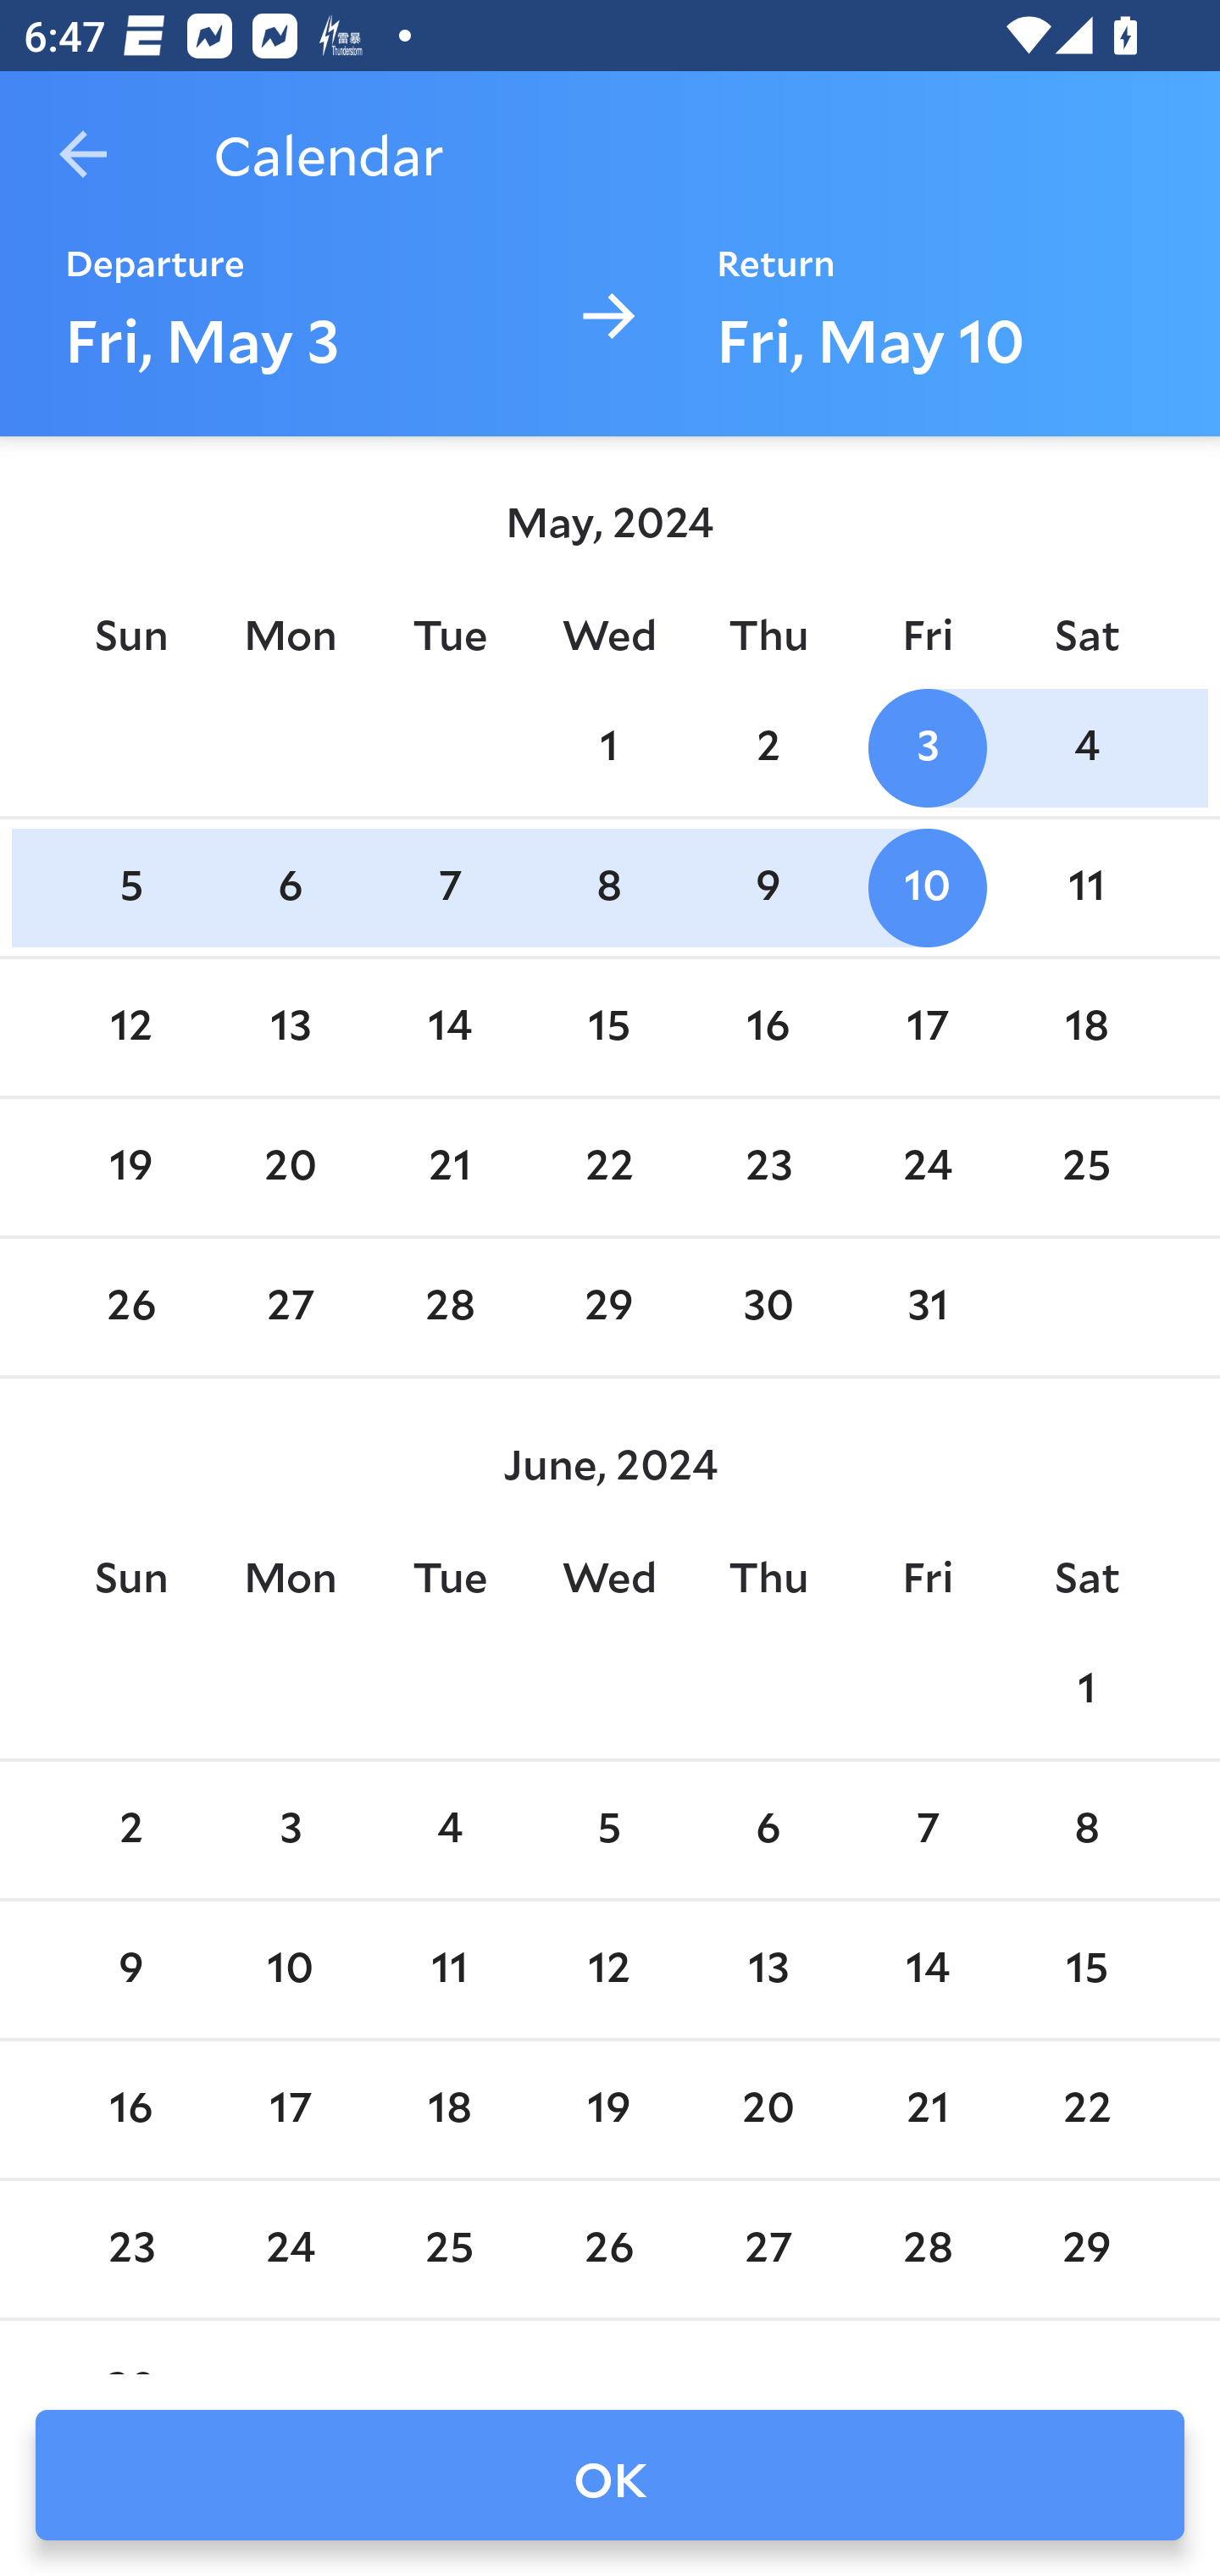 This screenshot has width=1220, height=2576. What do you see at coordinates (927, 1167) in the screenshot?
I see `24` at bounding box center [927, 1167].